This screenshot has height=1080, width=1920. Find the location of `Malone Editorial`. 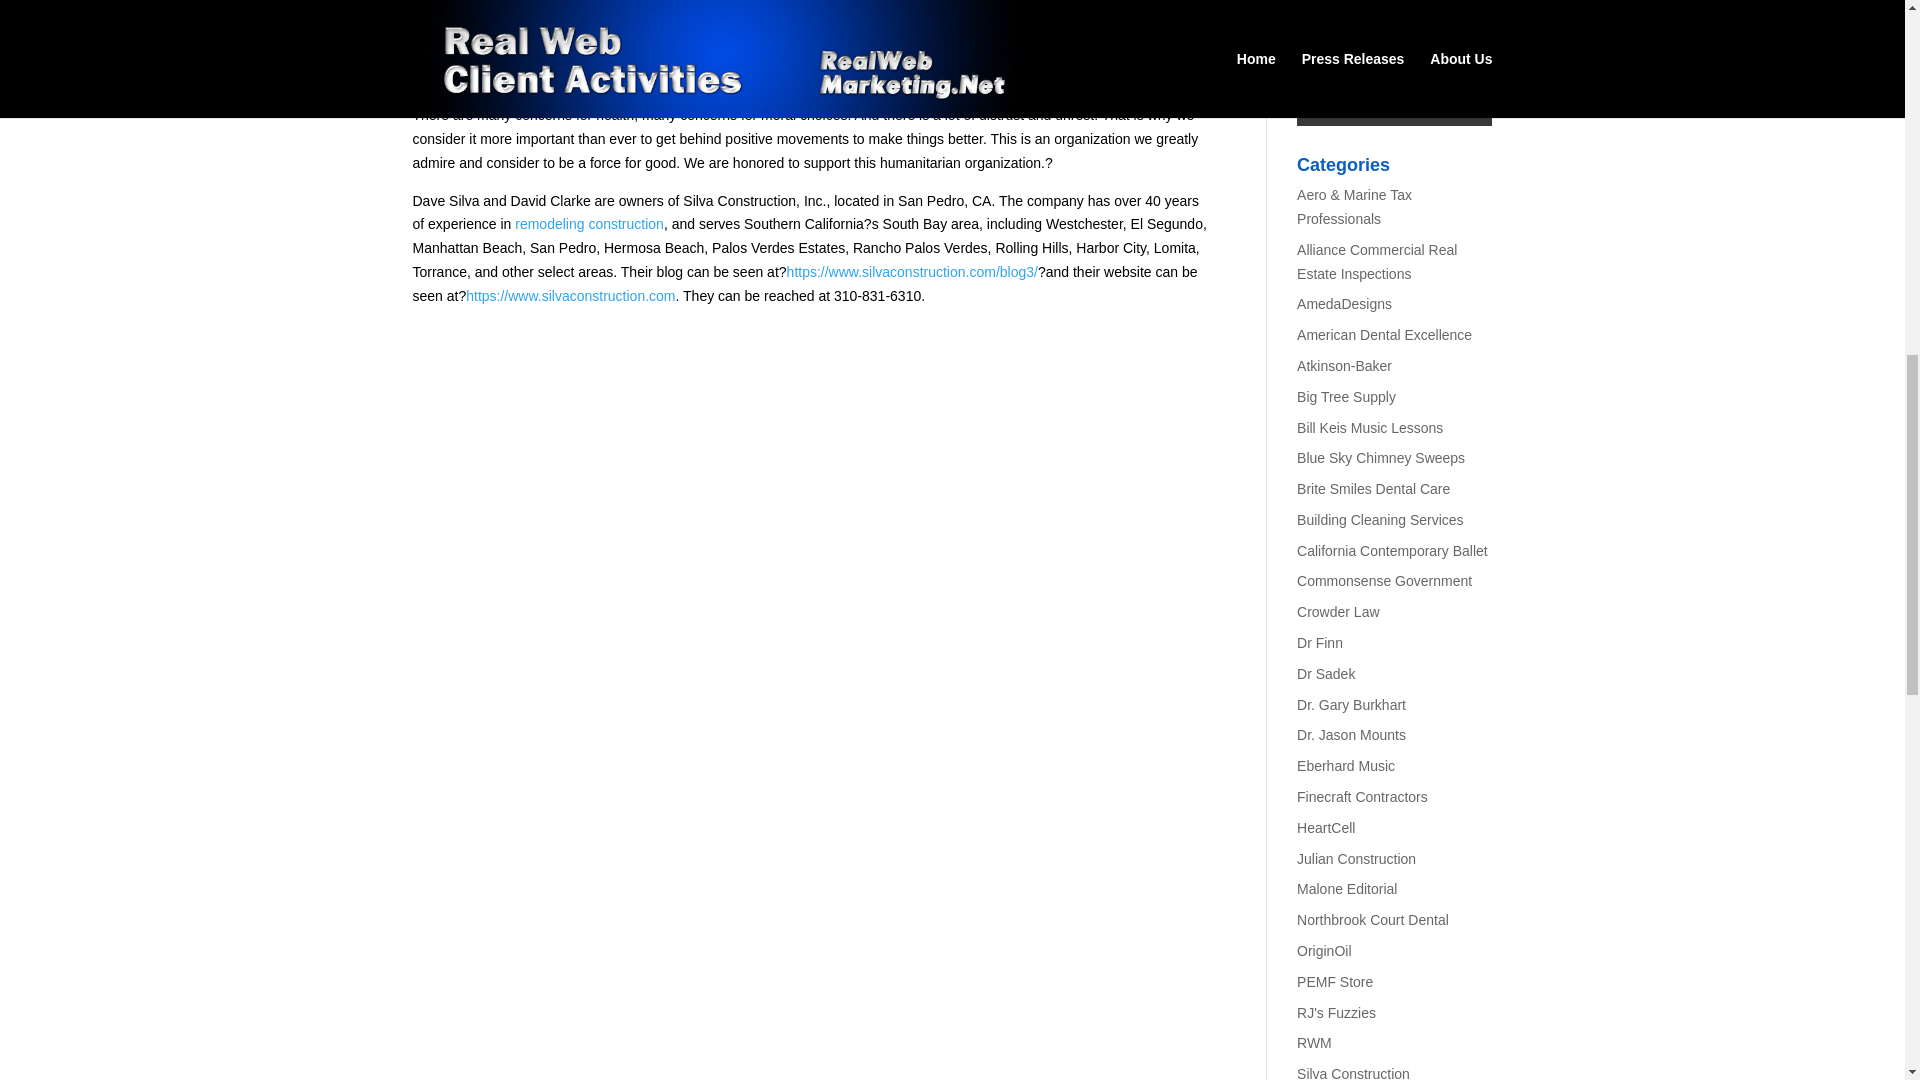

Malone Editorial is located at coordinates (1347, 889).